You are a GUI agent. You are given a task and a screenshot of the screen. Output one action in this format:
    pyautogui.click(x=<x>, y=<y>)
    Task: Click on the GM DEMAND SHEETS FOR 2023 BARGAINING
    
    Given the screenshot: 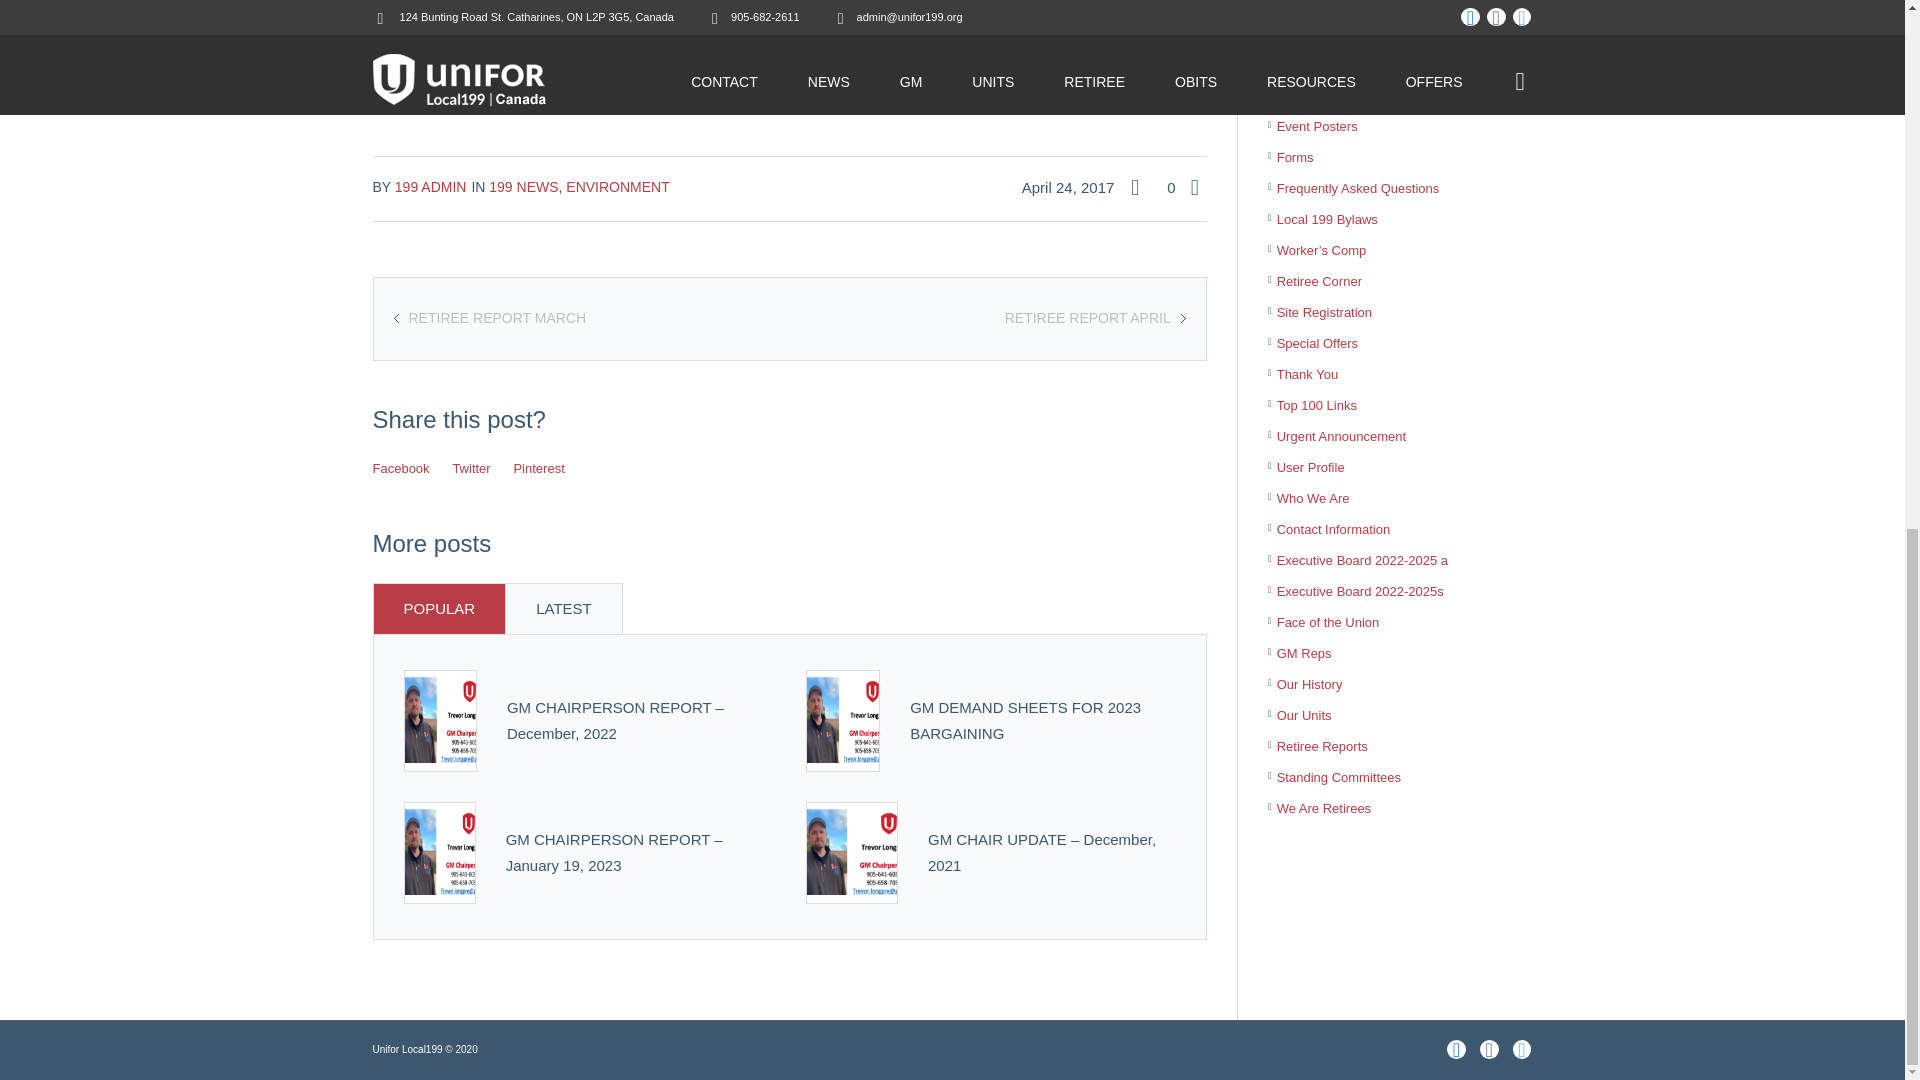 What is the action you would take?
    pyautogui.click(x=842, y=720)
    